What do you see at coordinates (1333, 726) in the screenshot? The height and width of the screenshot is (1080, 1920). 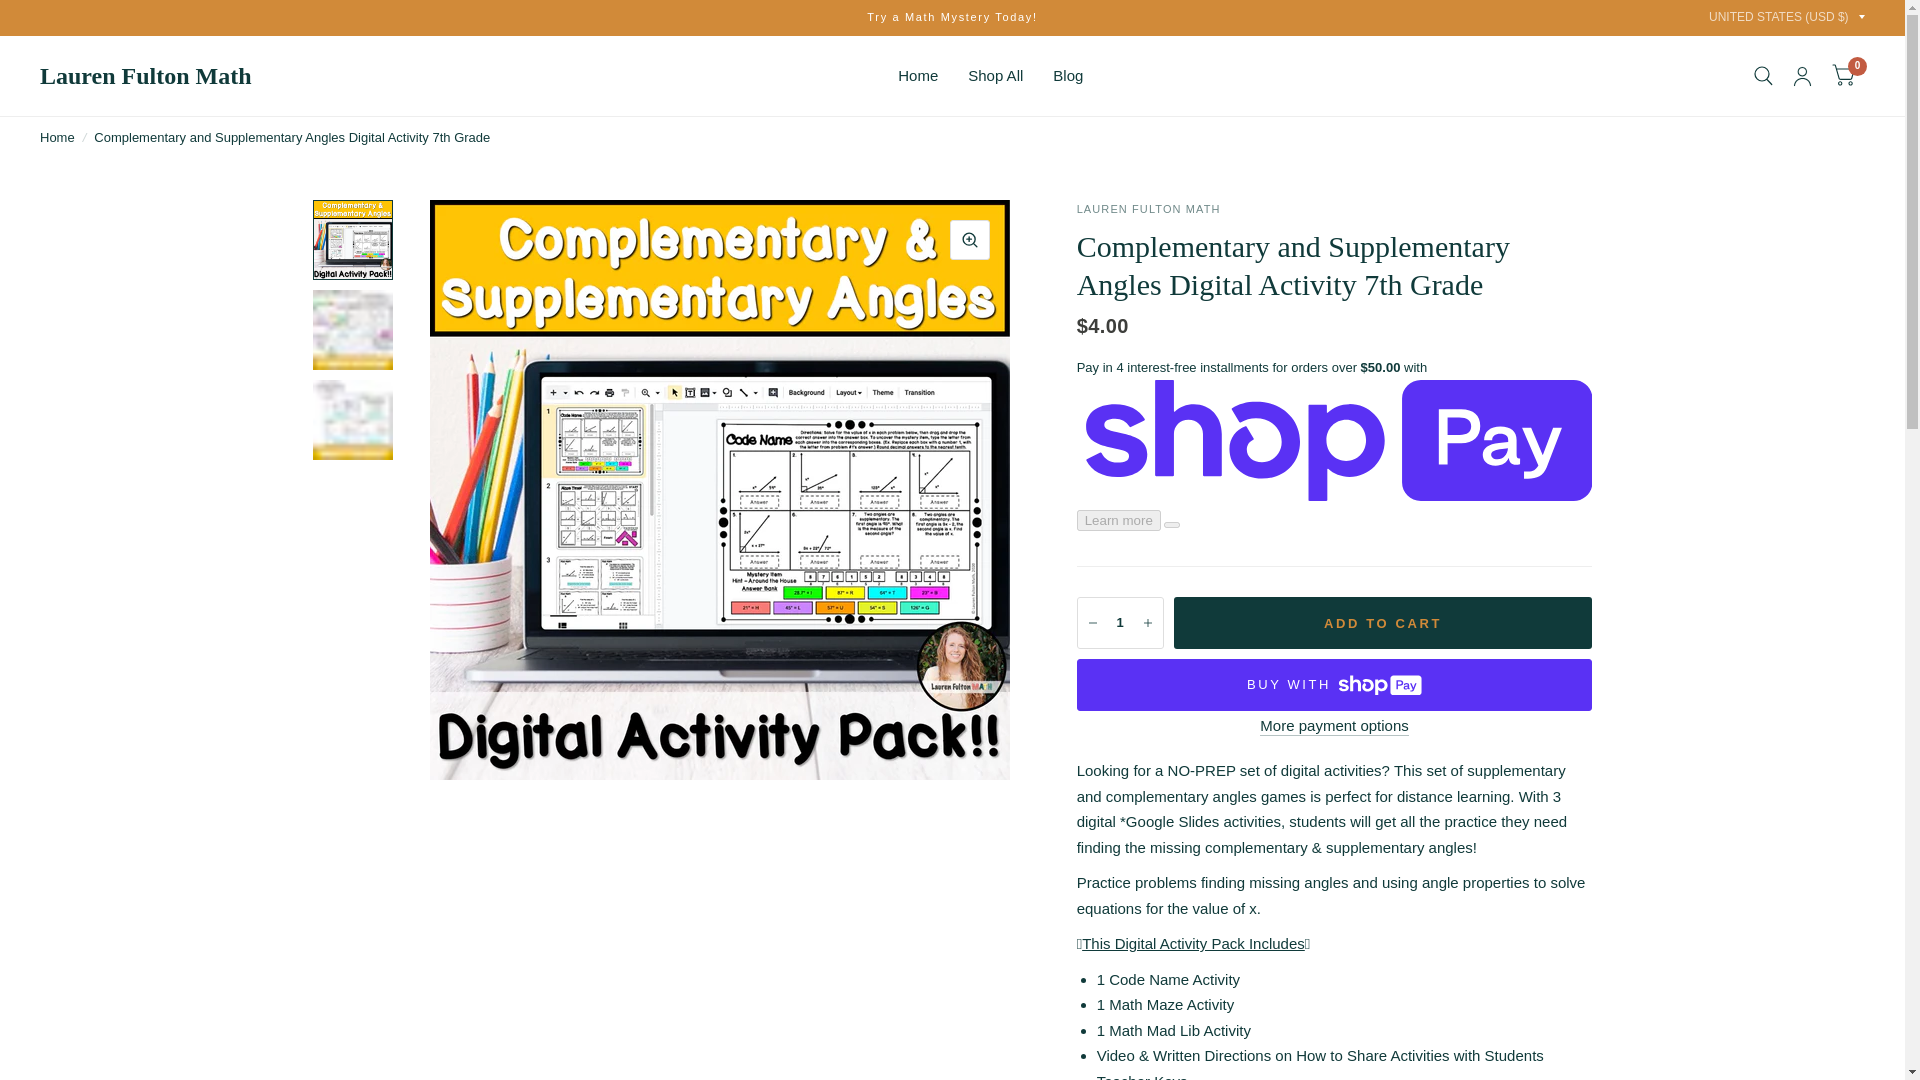 I see `More payment options` at bounding box center [1333, 726].